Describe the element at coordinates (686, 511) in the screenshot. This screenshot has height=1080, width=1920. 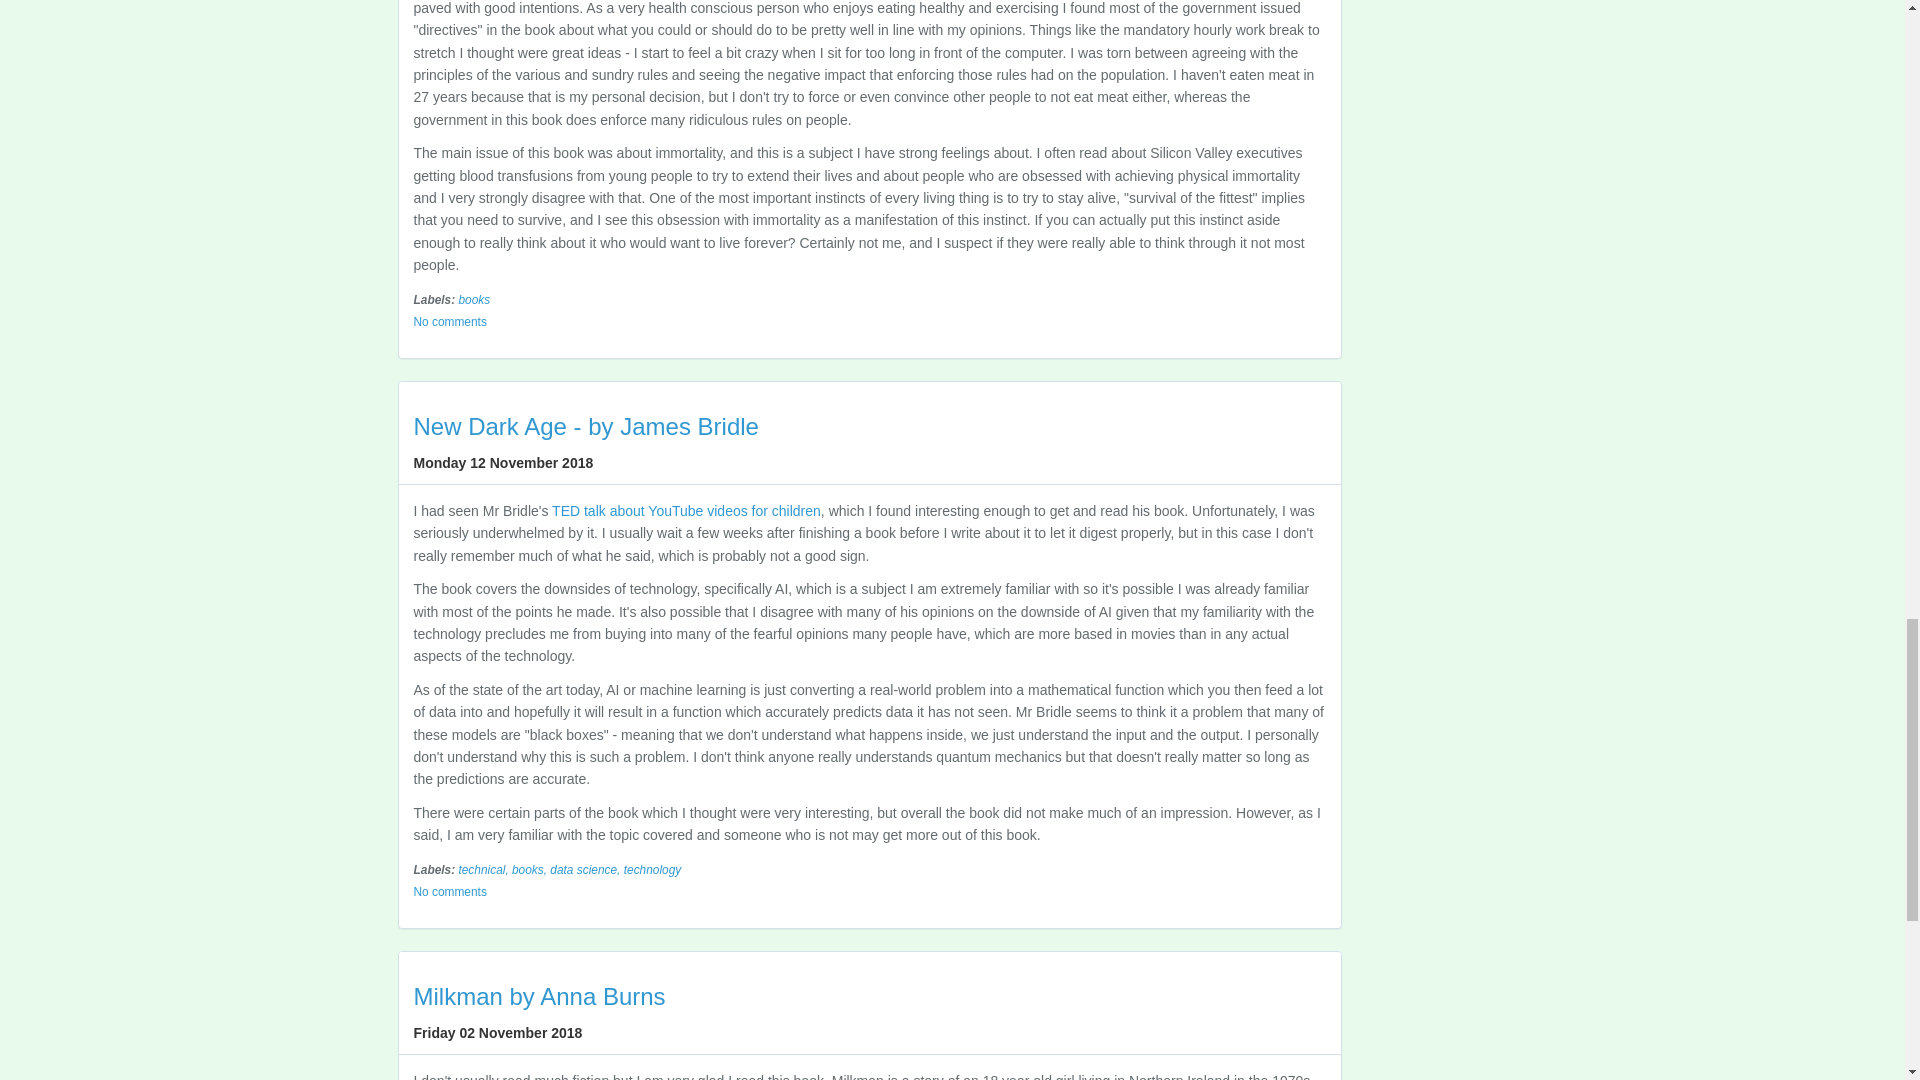
I see `TED talk about YouTube videos for children` at that location.